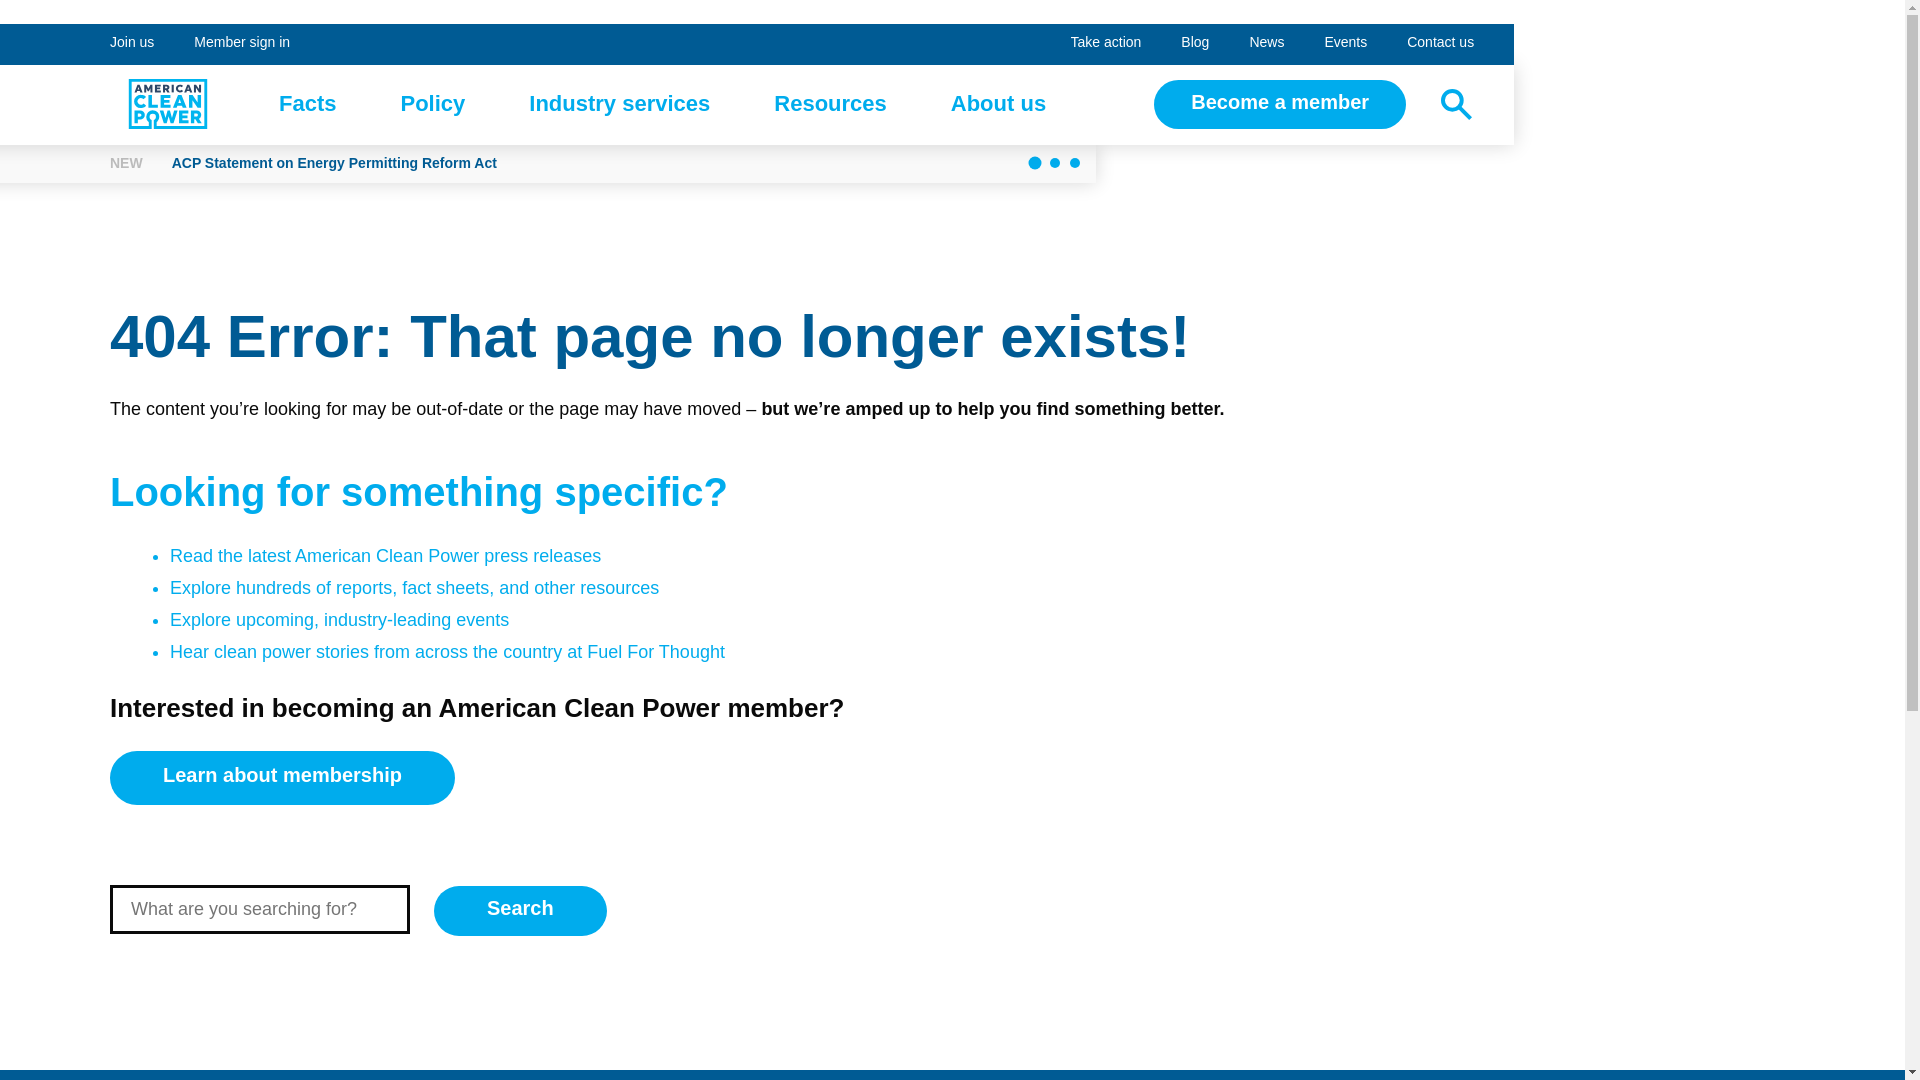  What do you see at coordinates (619, 104) in the screenshot?
I see `Resources` at bounding box center [619, 104].